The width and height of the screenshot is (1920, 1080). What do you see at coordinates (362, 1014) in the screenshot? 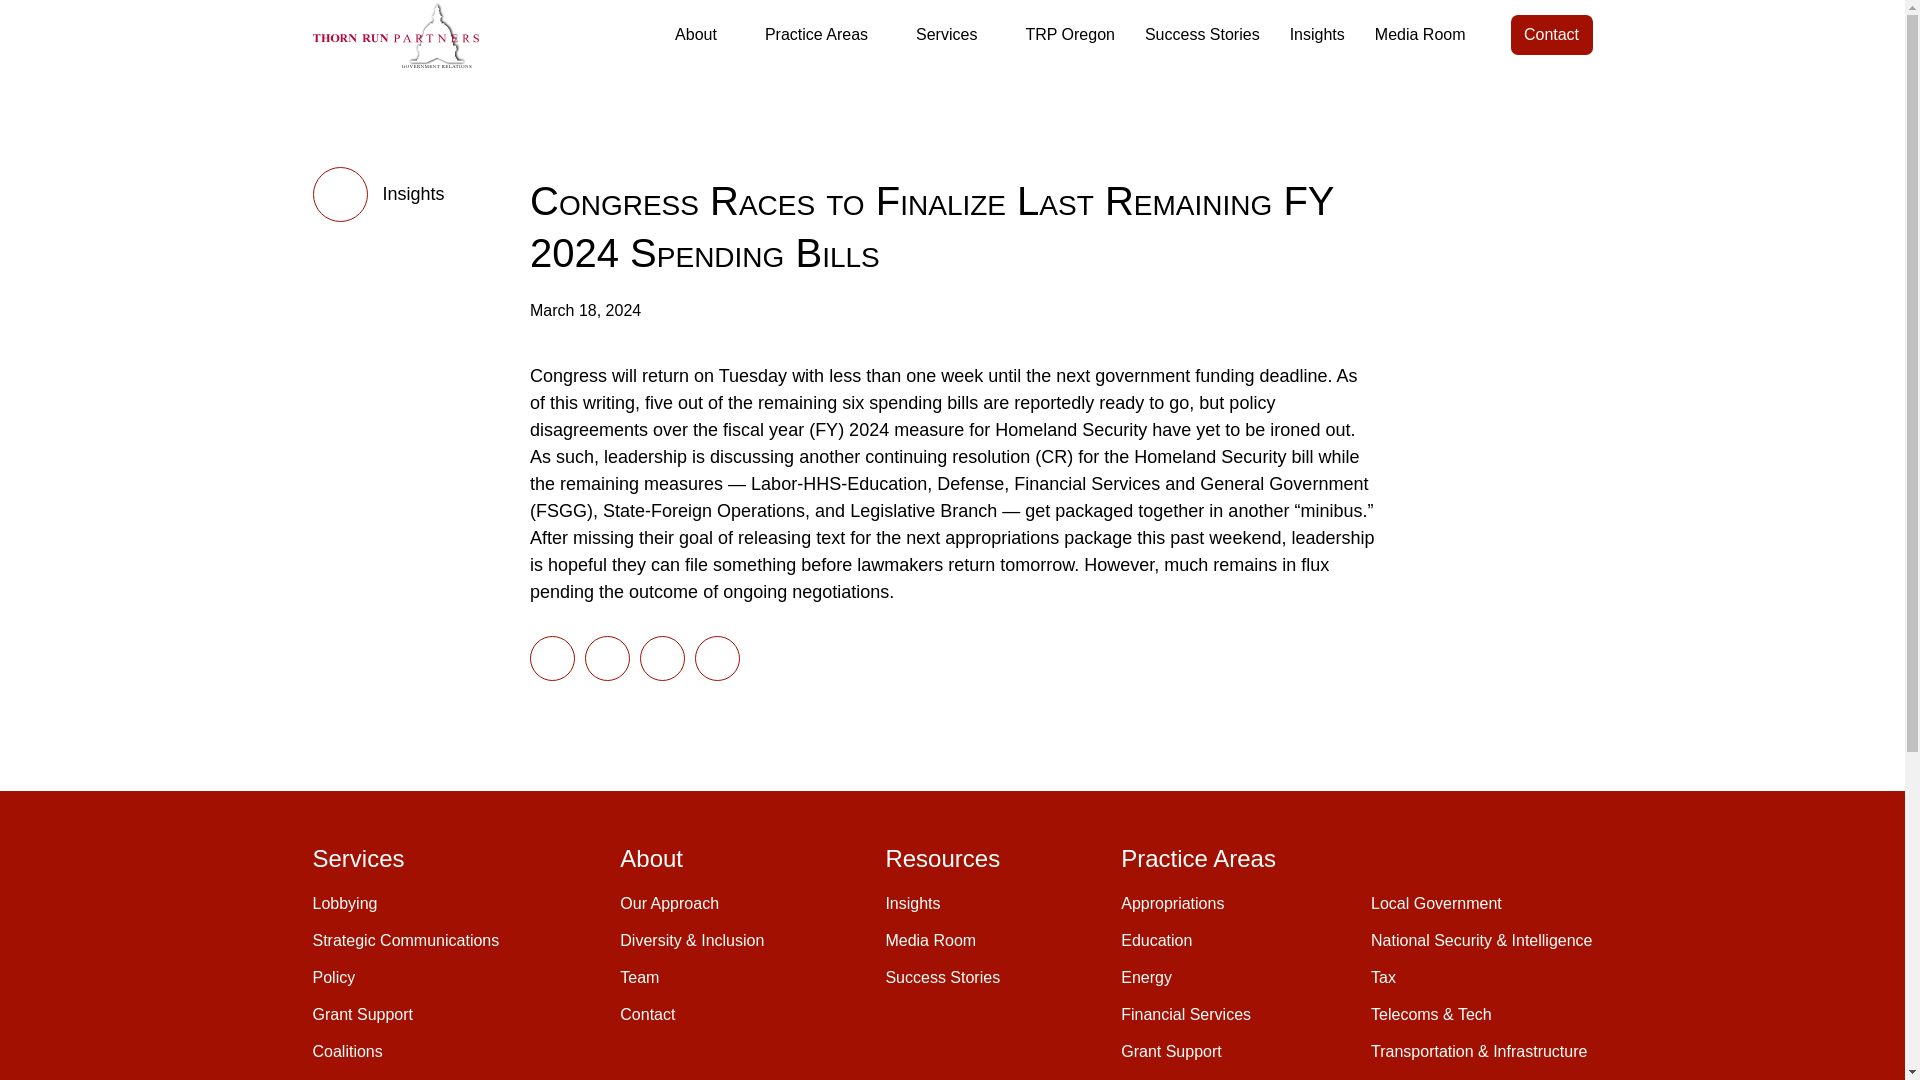
I see `Grant Support` at bounding box center [362, 1014].